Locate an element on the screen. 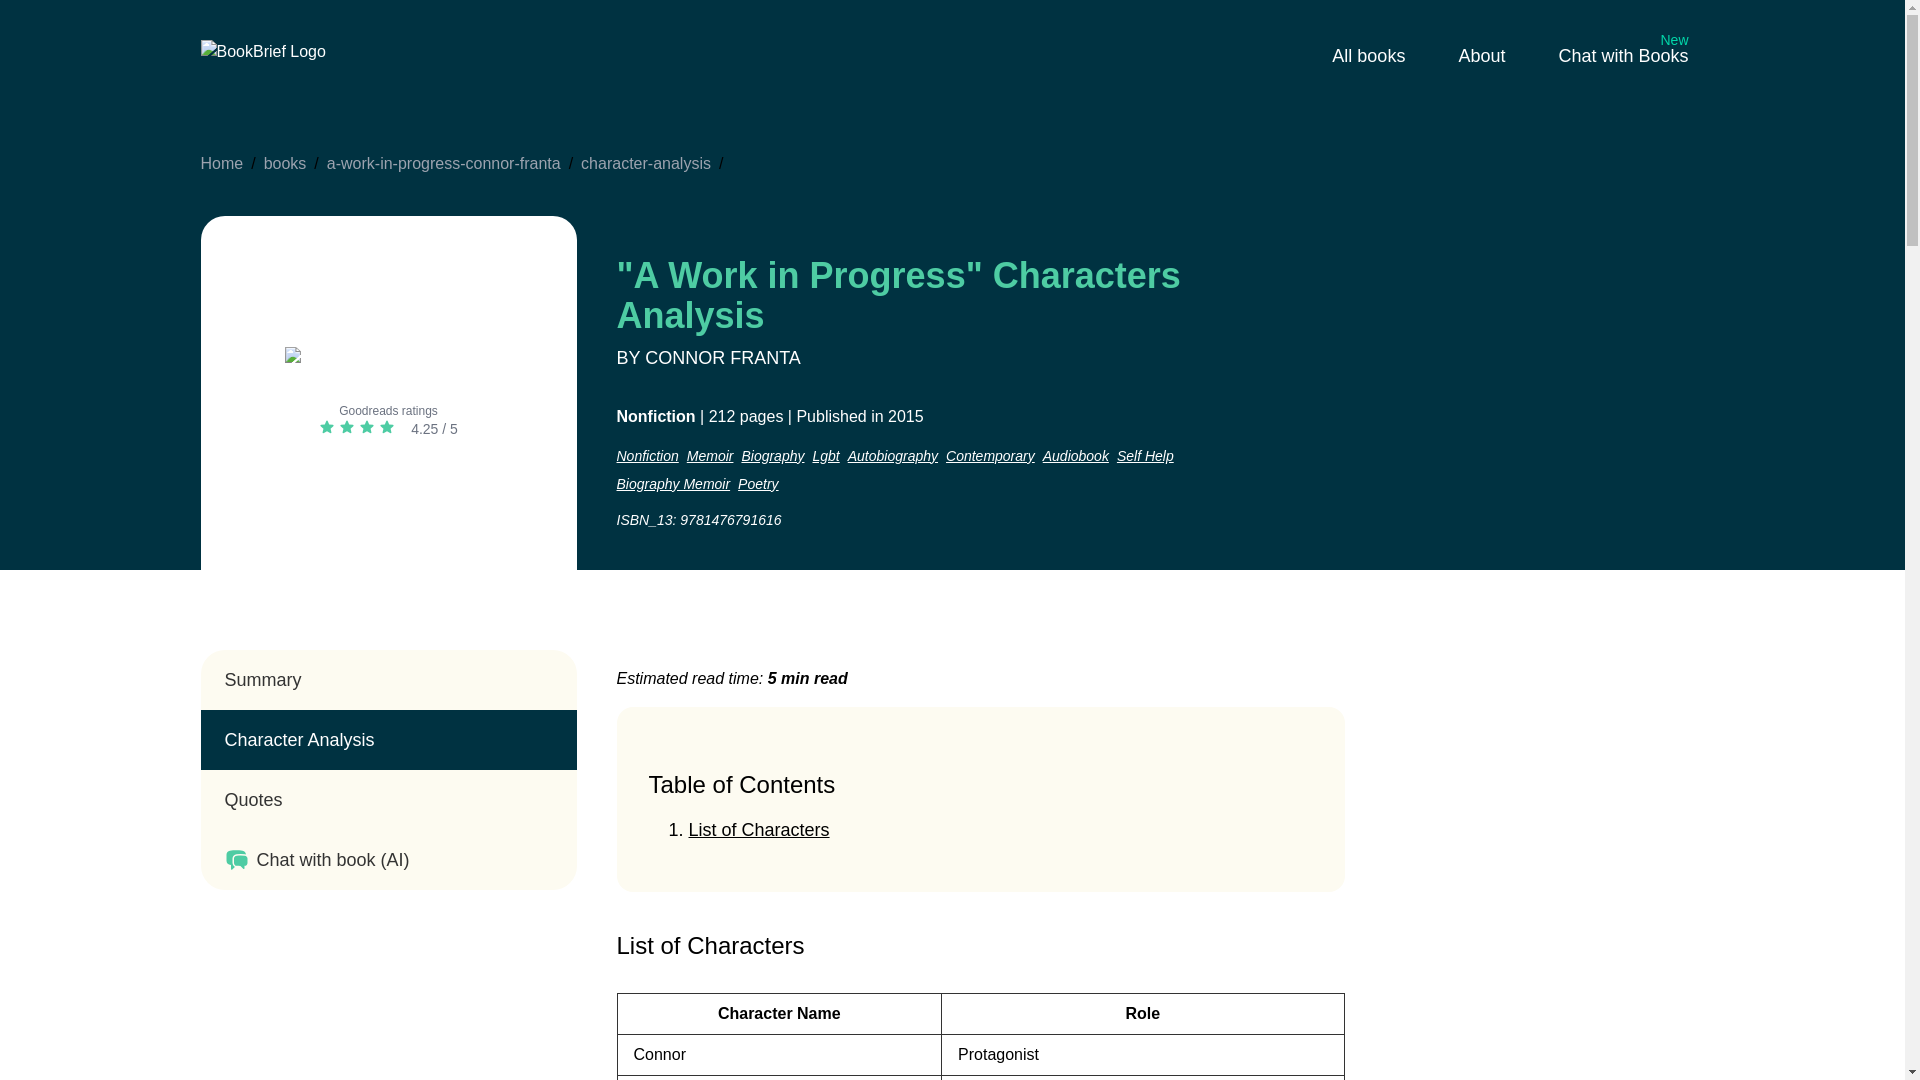 This screenshot has height=1080, width=1920. List of Characters is located at coordinates (710, 946).